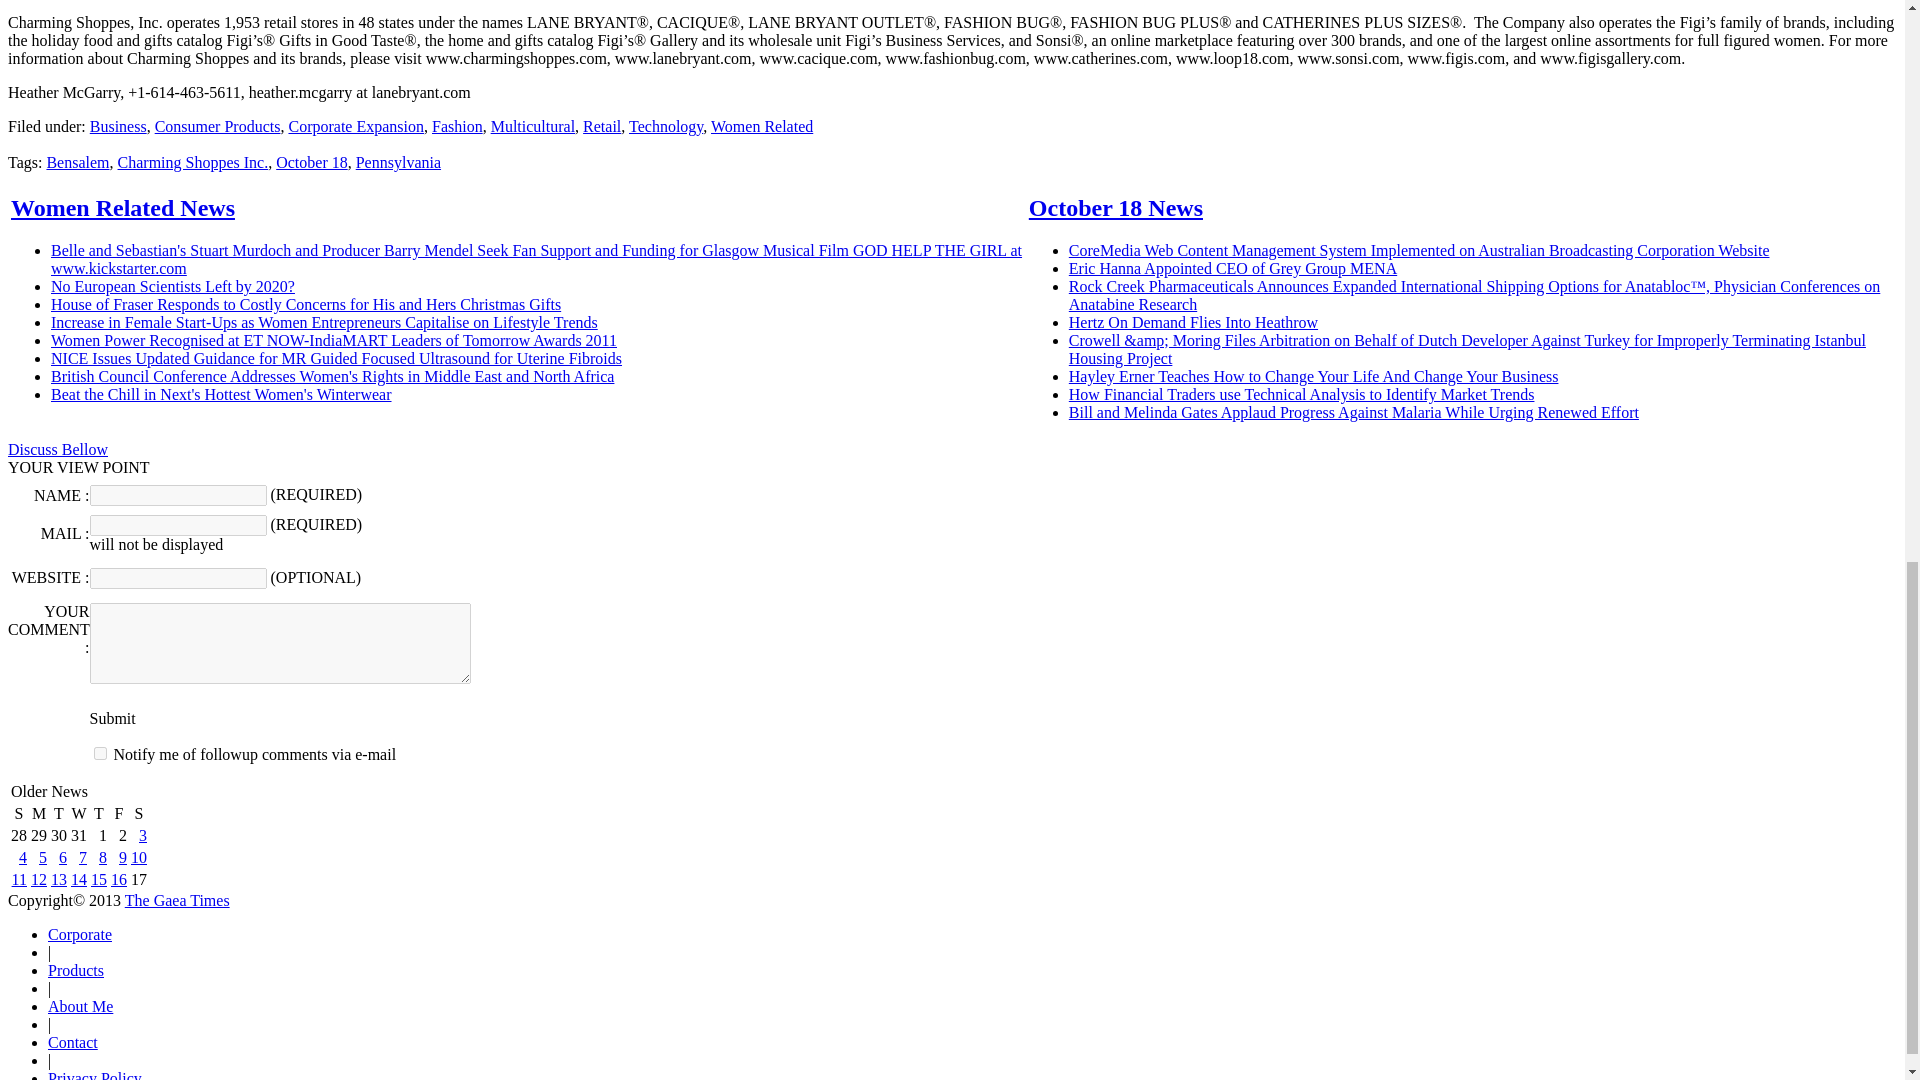  I want to click on subscribe, so click(100, 754).